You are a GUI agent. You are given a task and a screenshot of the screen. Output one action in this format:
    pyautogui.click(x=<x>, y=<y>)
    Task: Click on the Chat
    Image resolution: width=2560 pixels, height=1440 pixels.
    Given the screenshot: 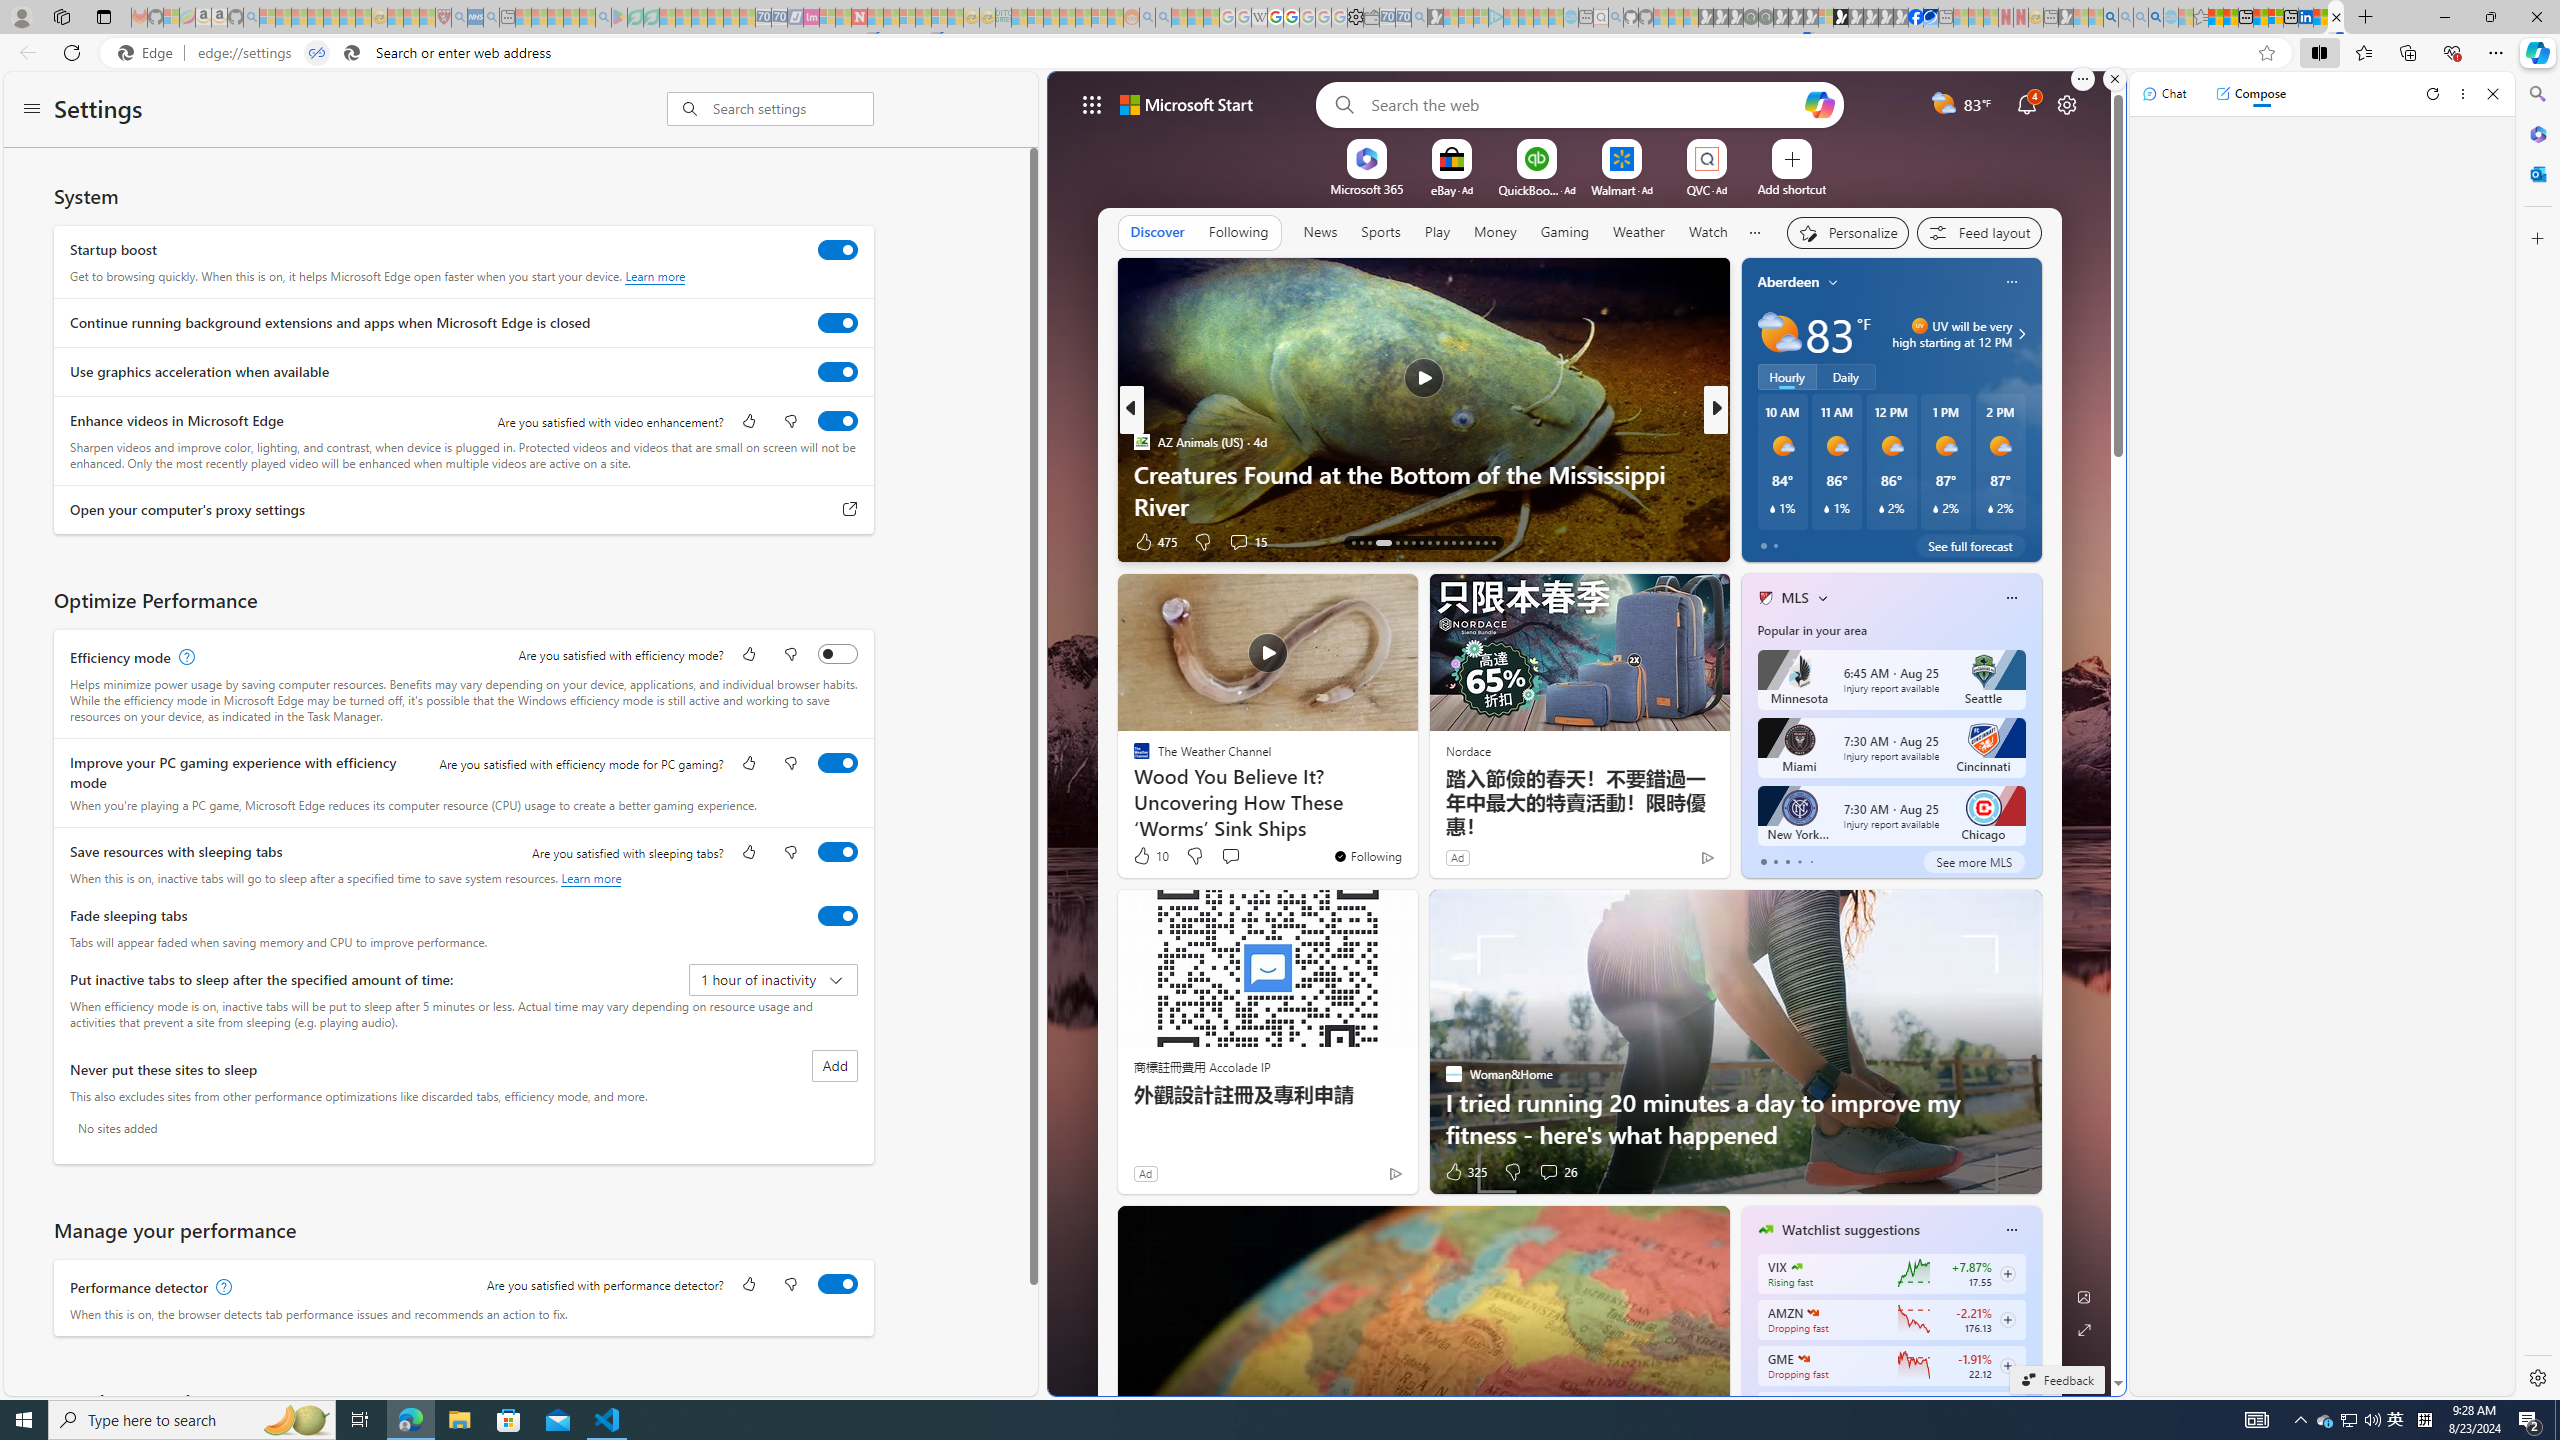 What is the action you would take?
    pyautogui.click(x=2164, y=93)
    